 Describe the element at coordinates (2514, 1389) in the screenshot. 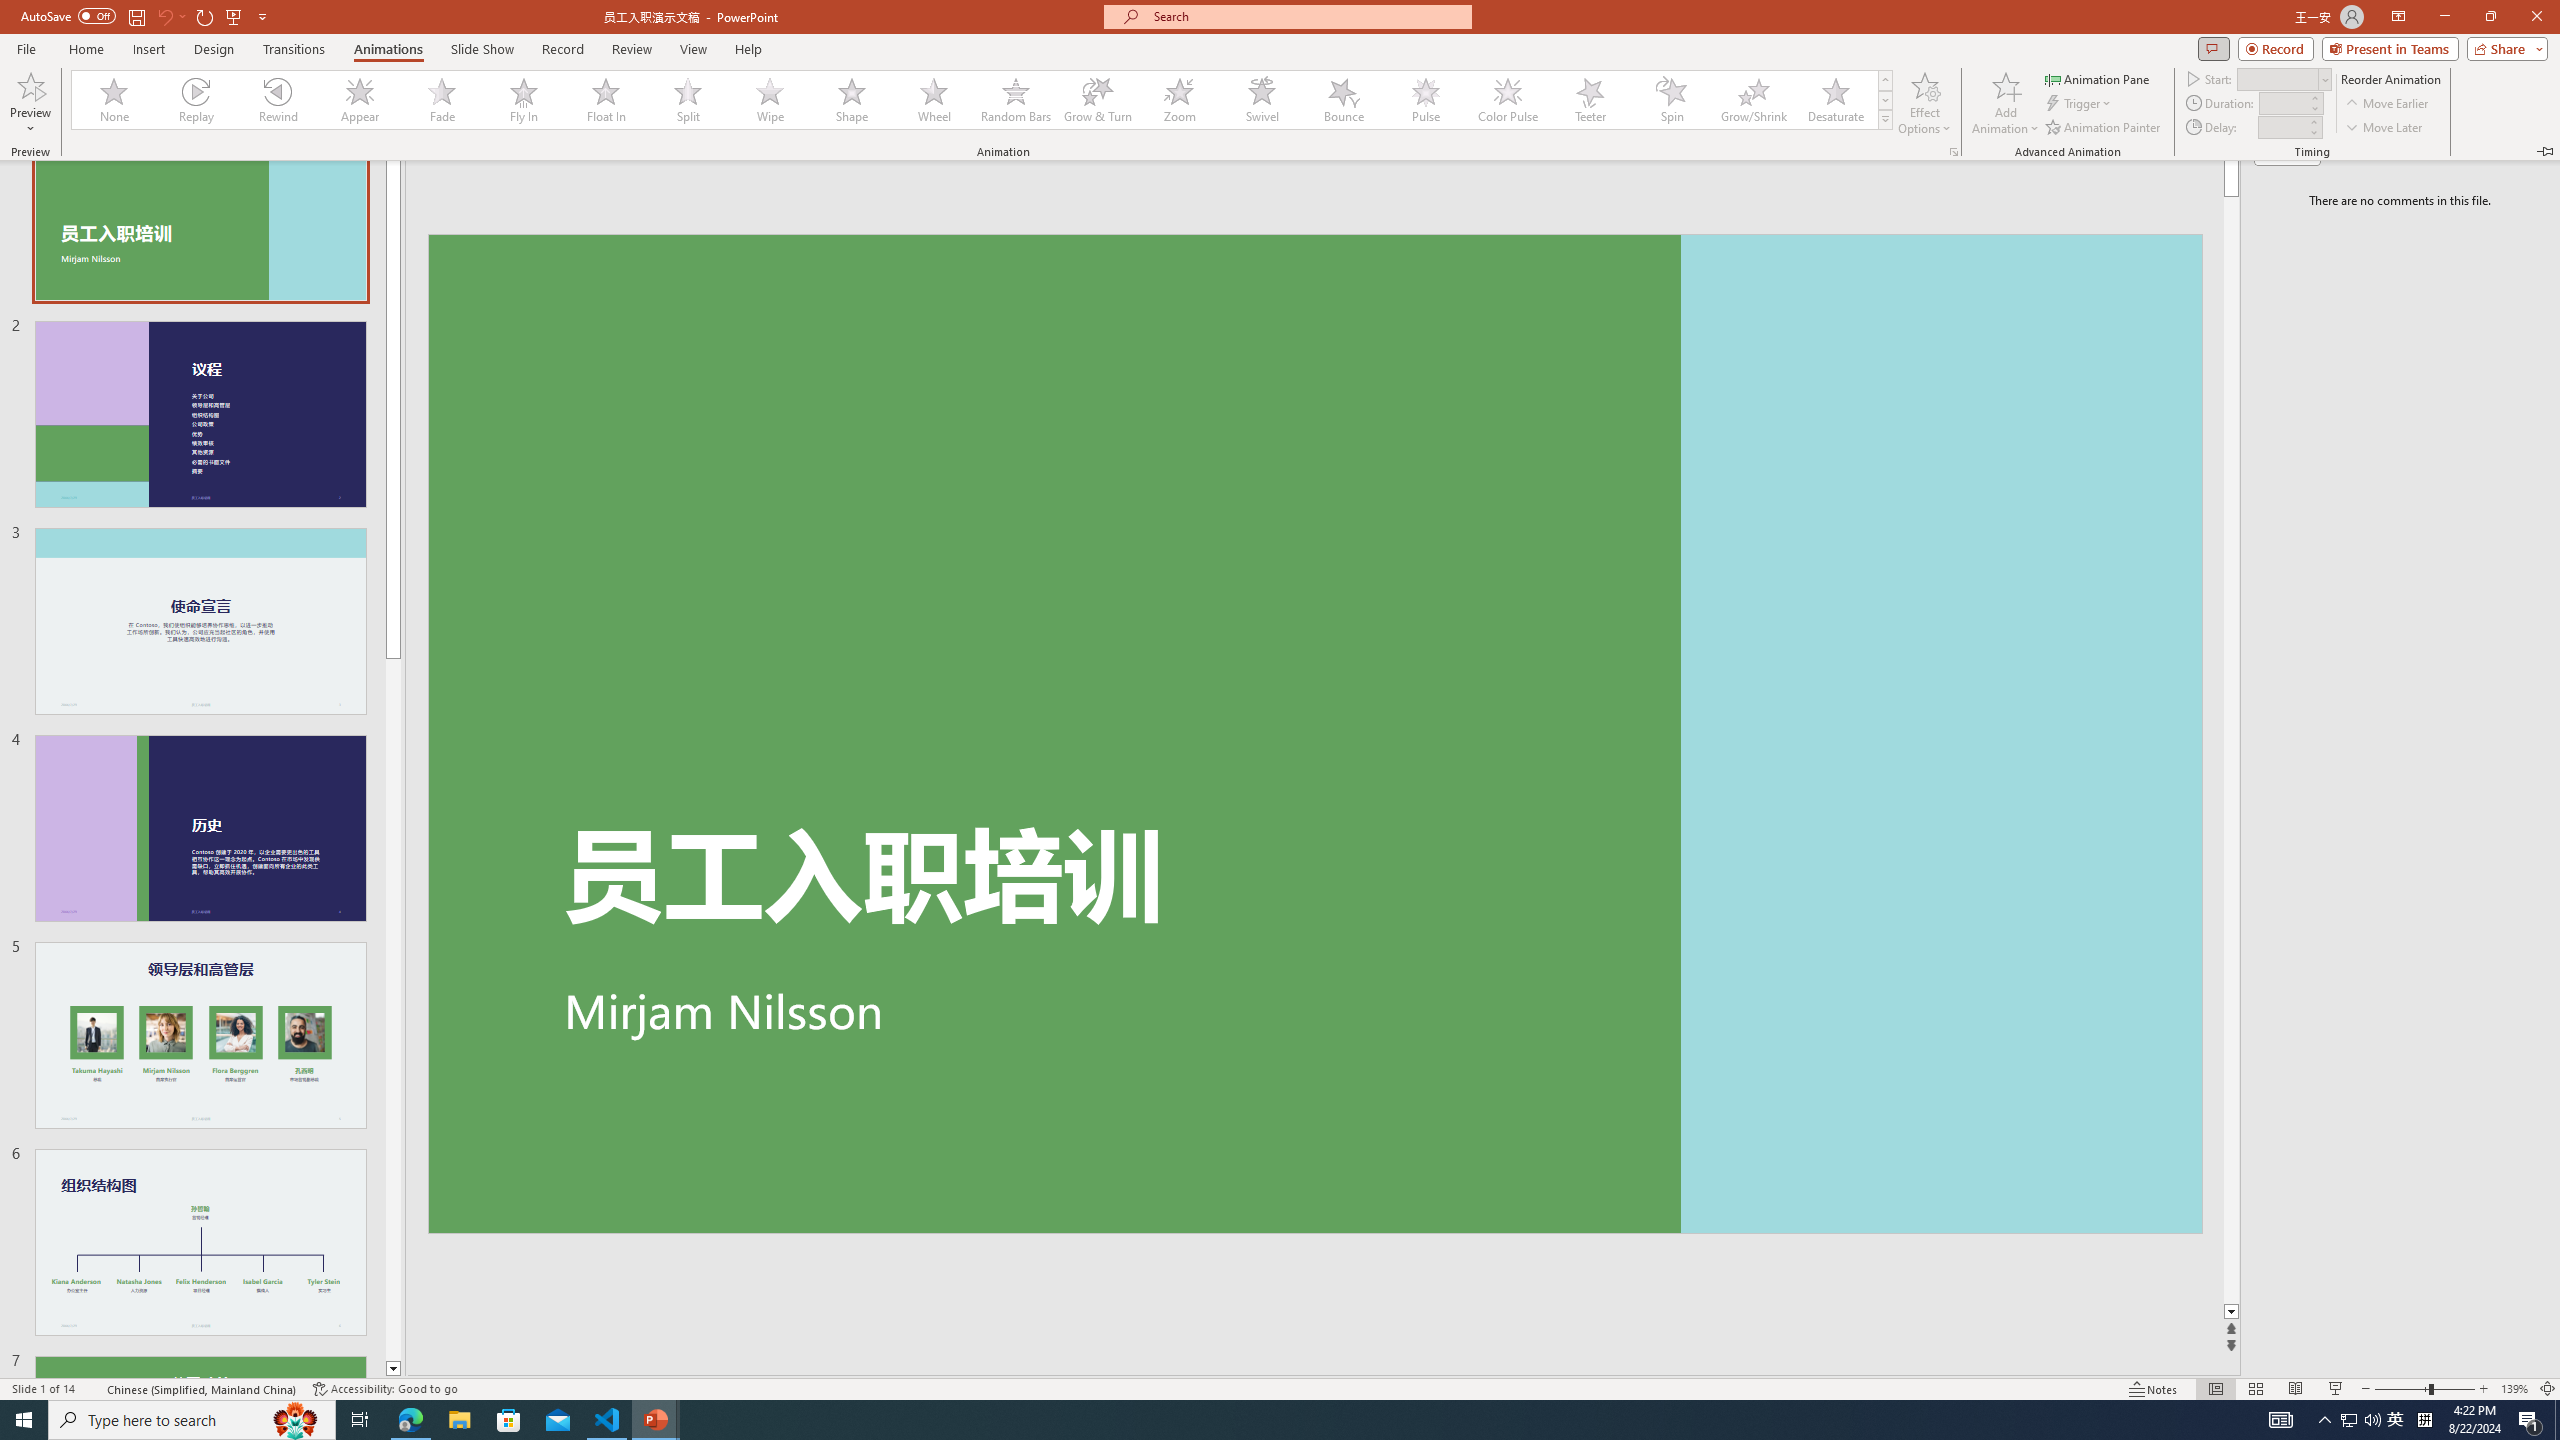

I see `Zoom 139%` at that location.